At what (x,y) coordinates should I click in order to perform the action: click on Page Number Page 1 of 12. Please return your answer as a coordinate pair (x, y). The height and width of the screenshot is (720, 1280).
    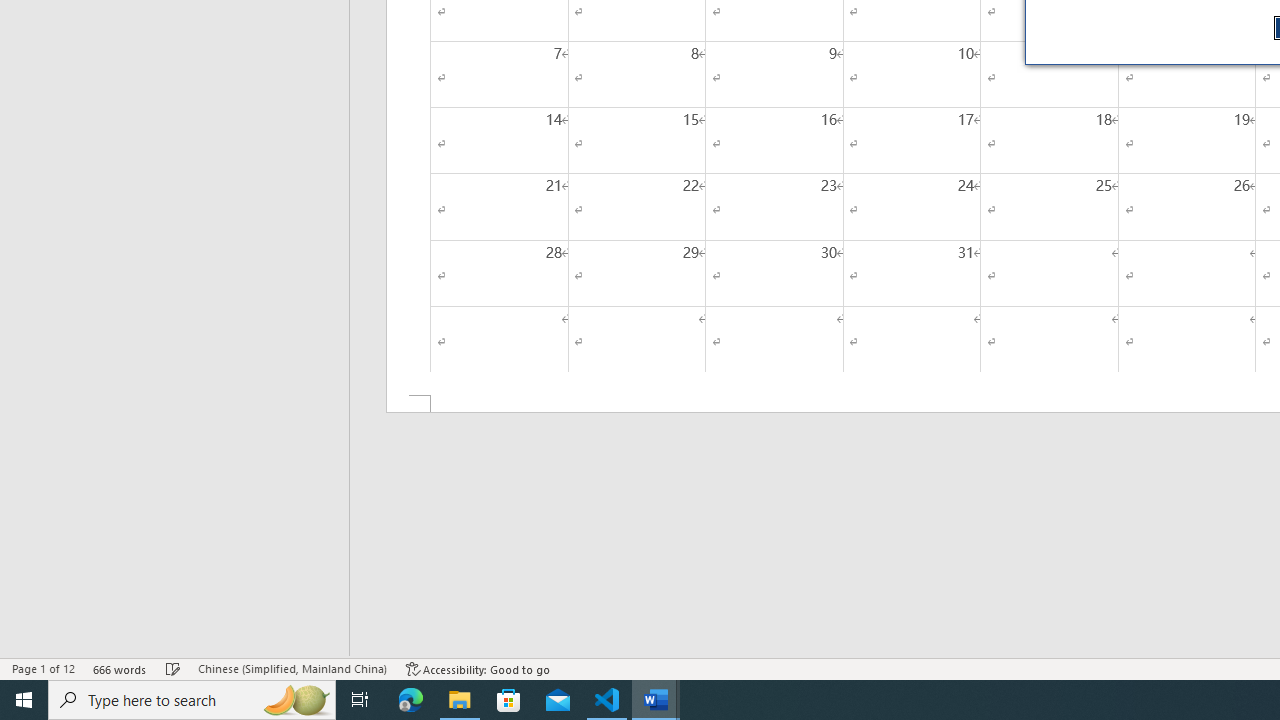
    Looking at the image, I should click on (43, 668).